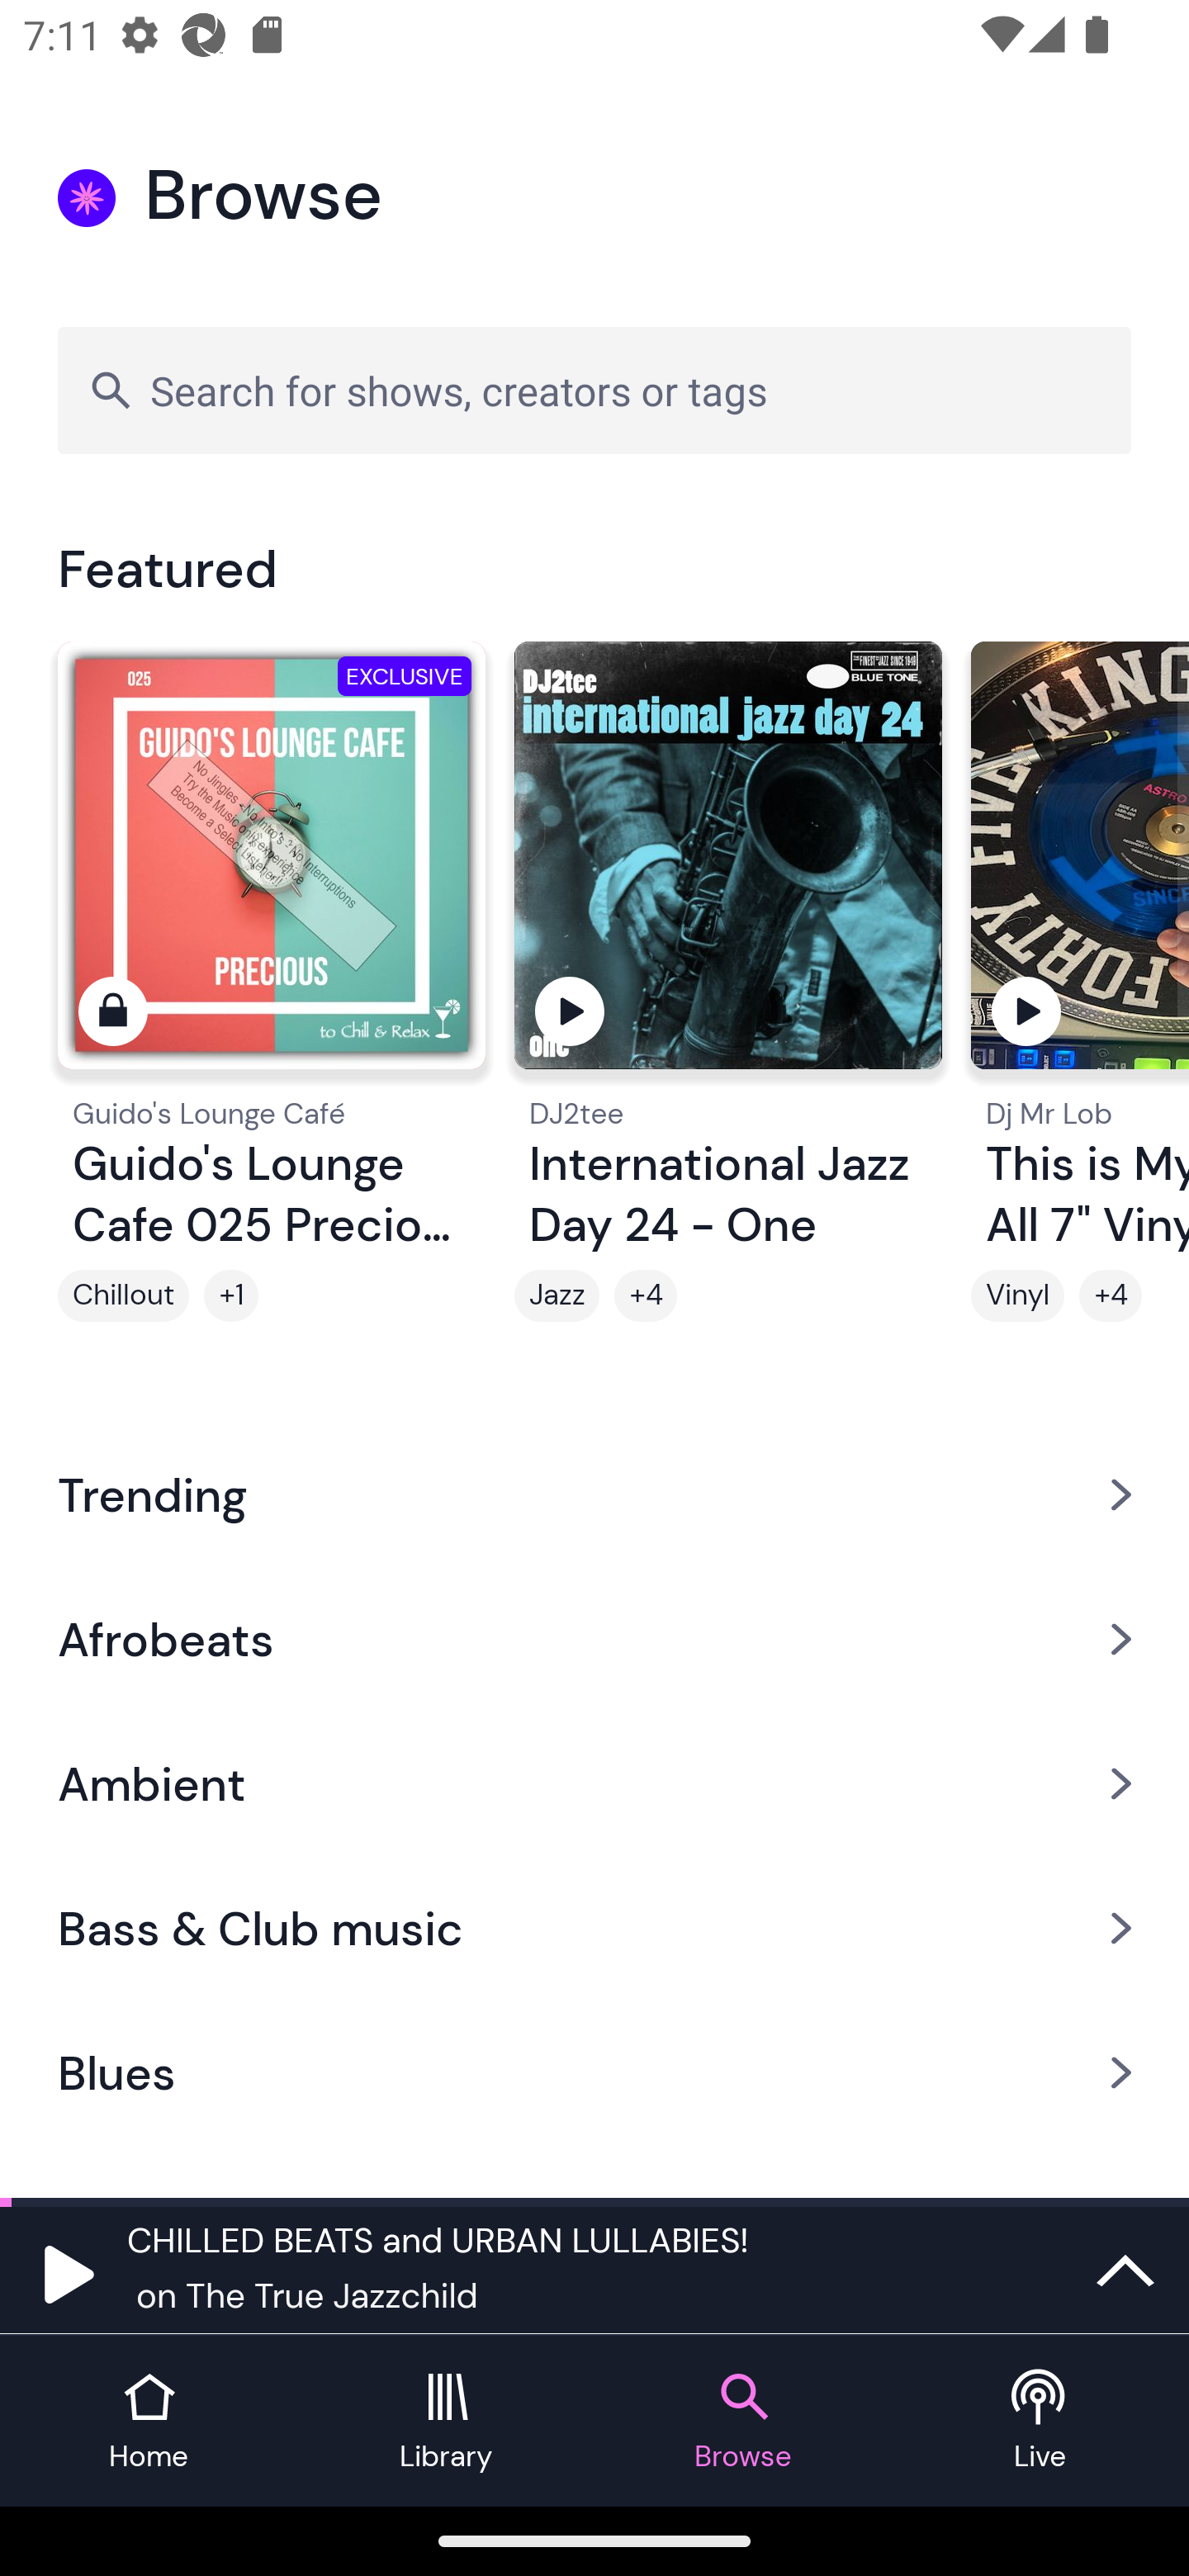  I want to click on Chillout, so click(123, 1295).